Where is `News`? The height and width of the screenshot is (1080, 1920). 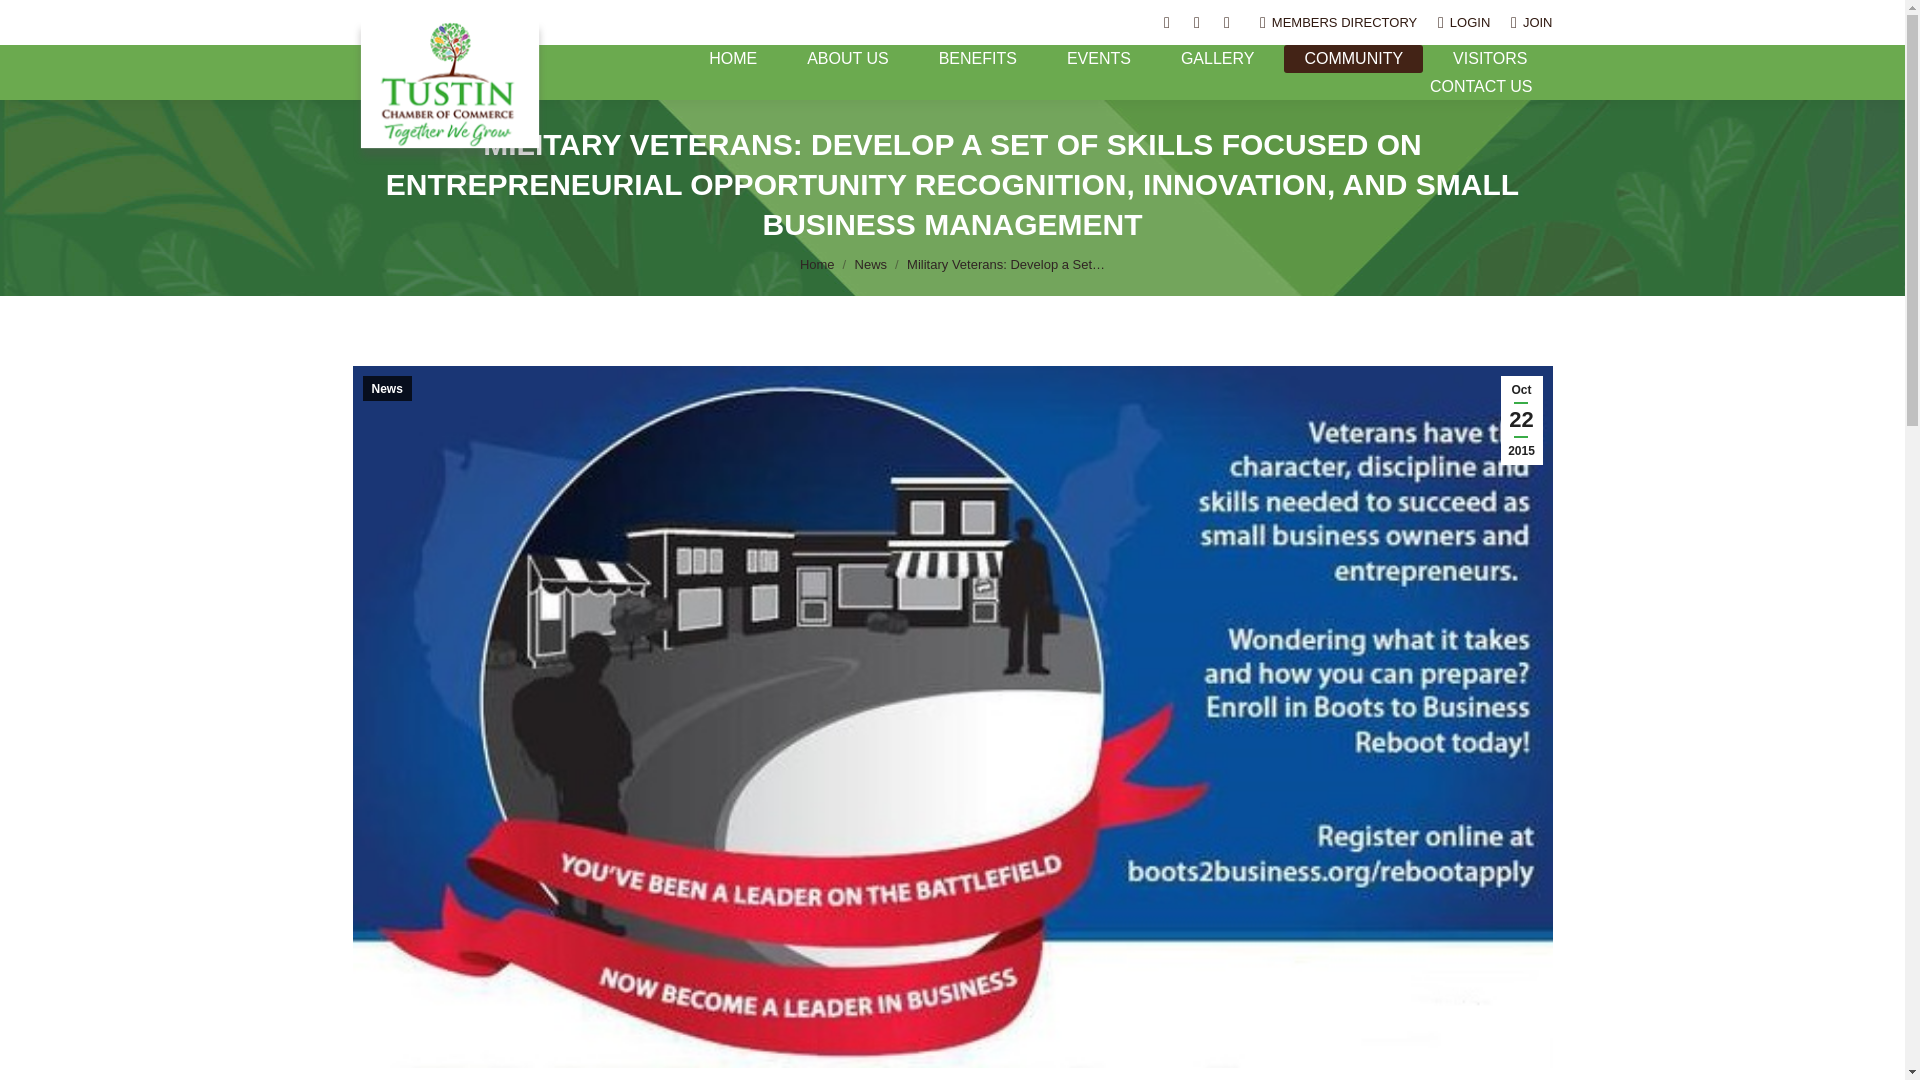
News is located at coordinates (870, 264).